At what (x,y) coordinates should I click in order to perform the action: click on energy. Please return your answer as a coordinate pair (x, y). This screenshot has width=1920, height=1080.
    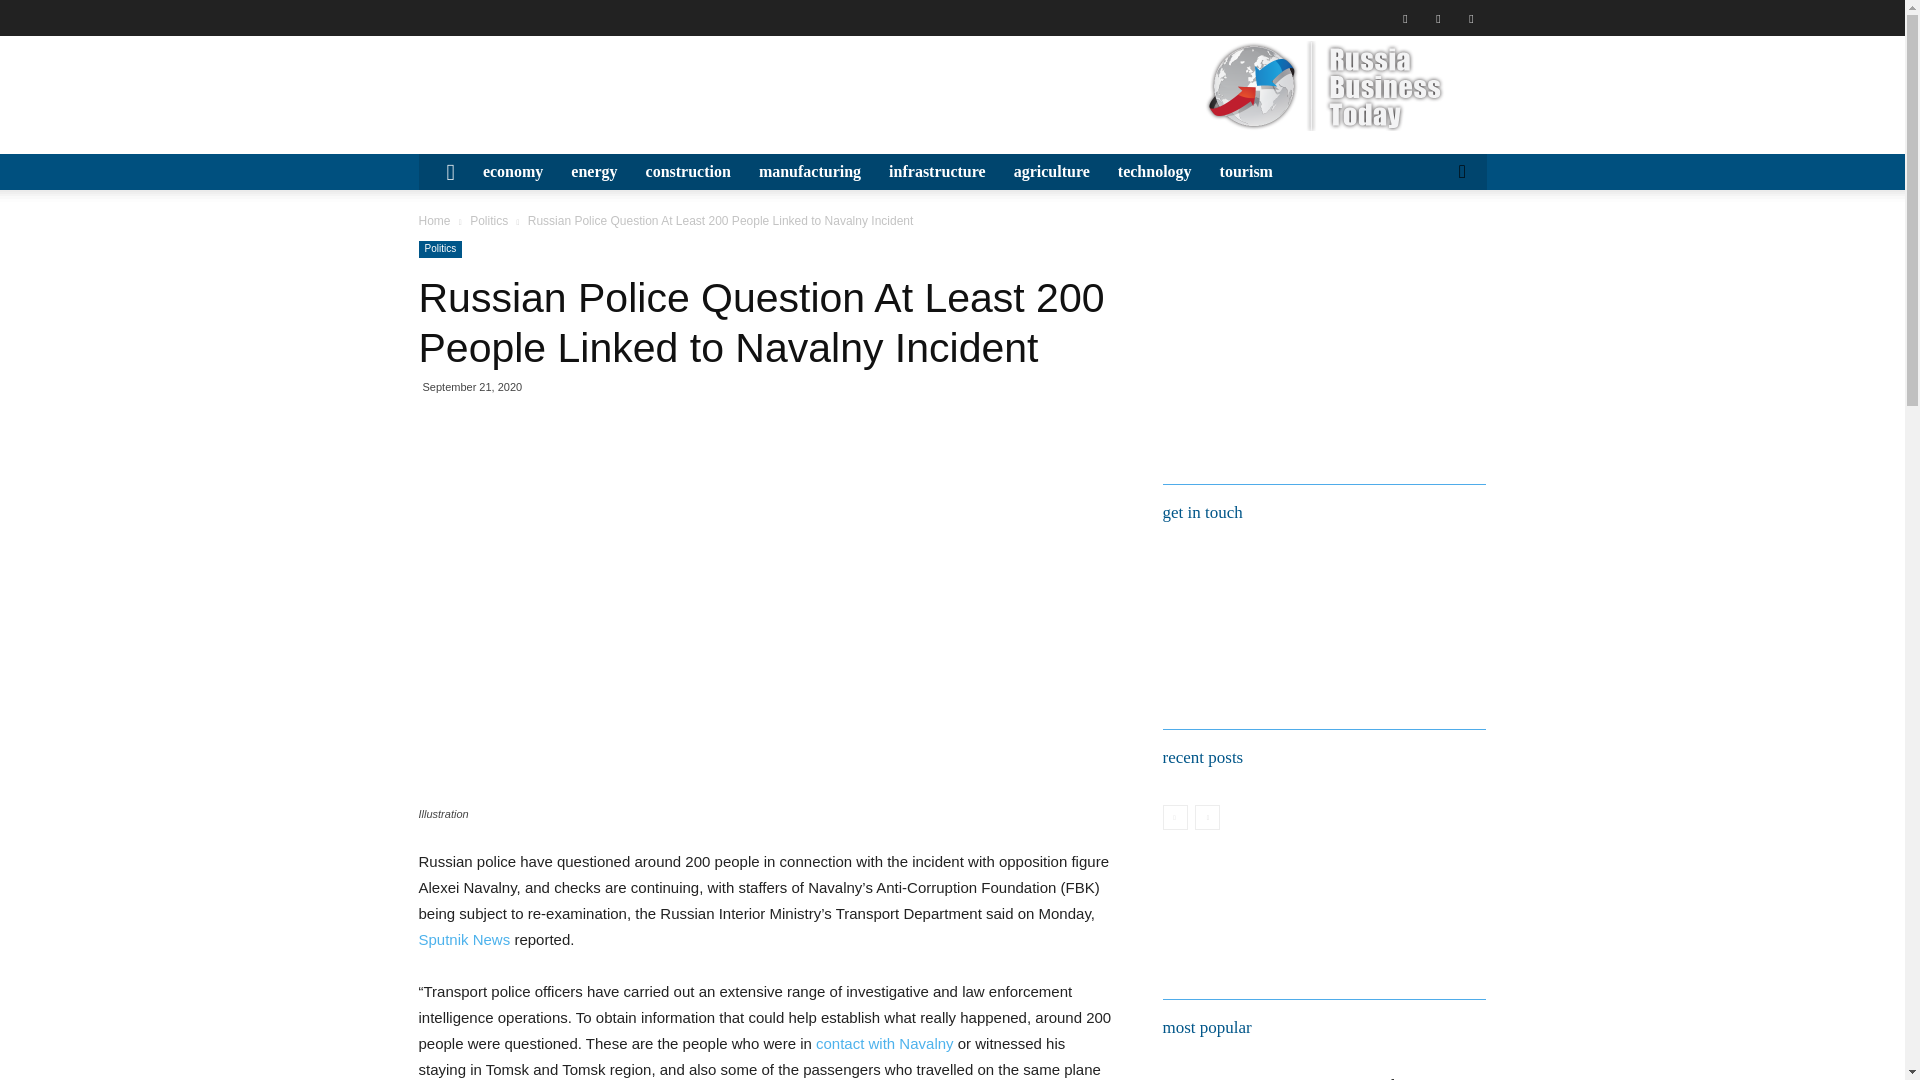
    Looking at the image, I should click on (594, 172).